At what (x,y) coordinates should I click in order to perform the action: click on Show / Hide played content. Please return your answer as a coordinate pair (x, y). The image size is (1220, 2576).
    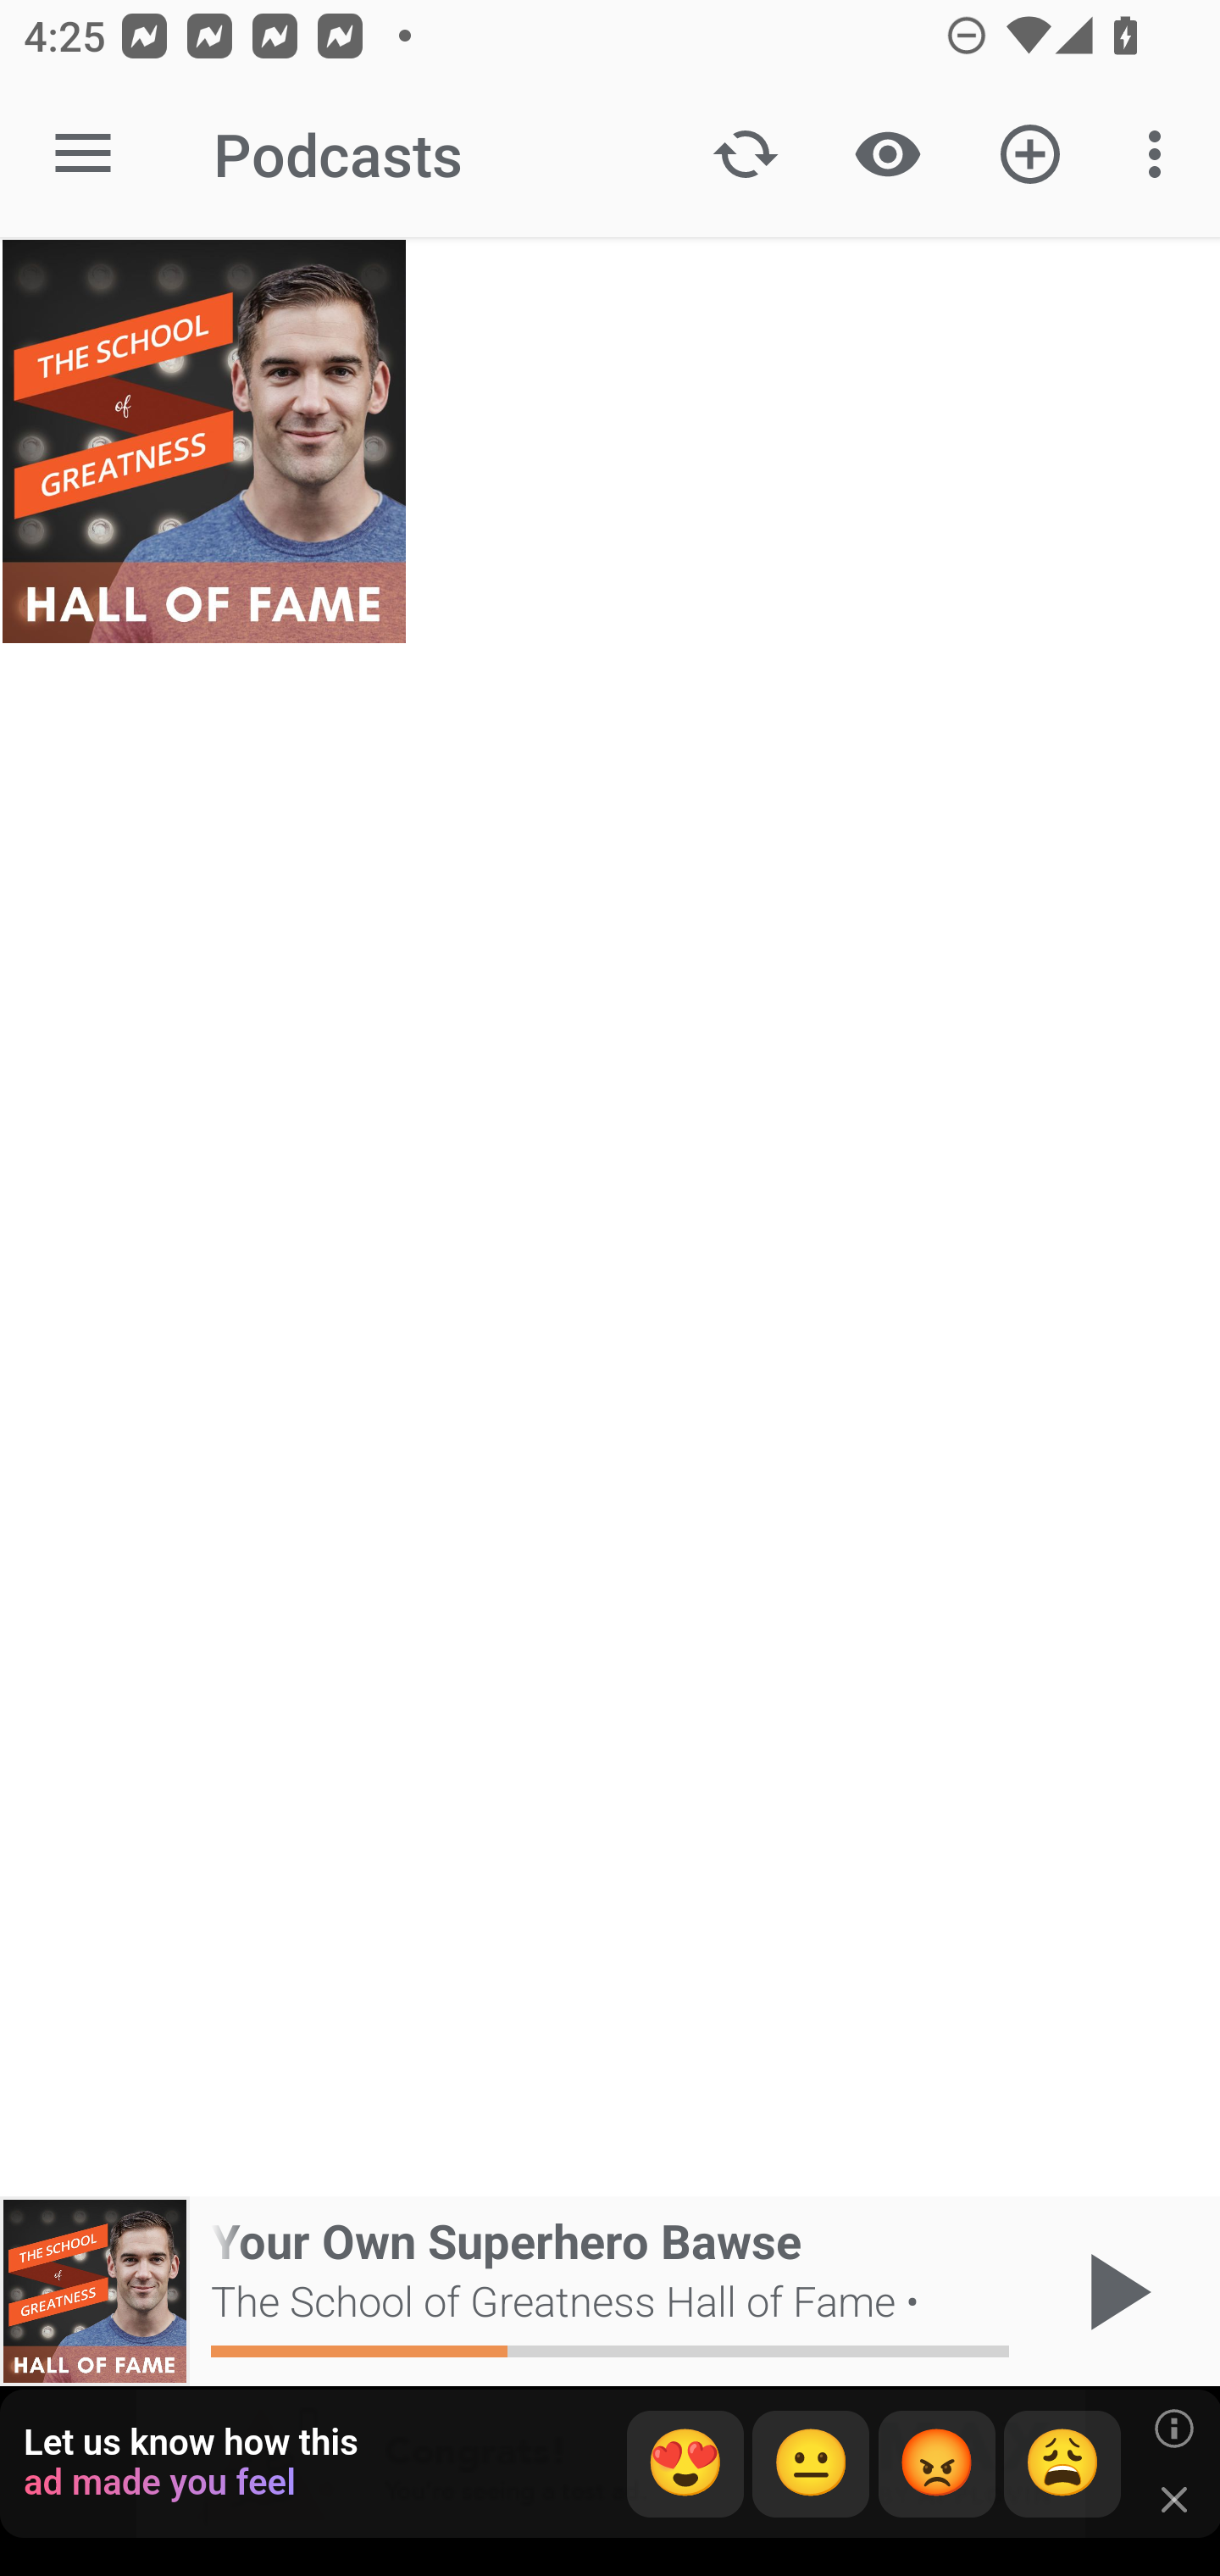
    Looking at the image, I should click on (887, 154).